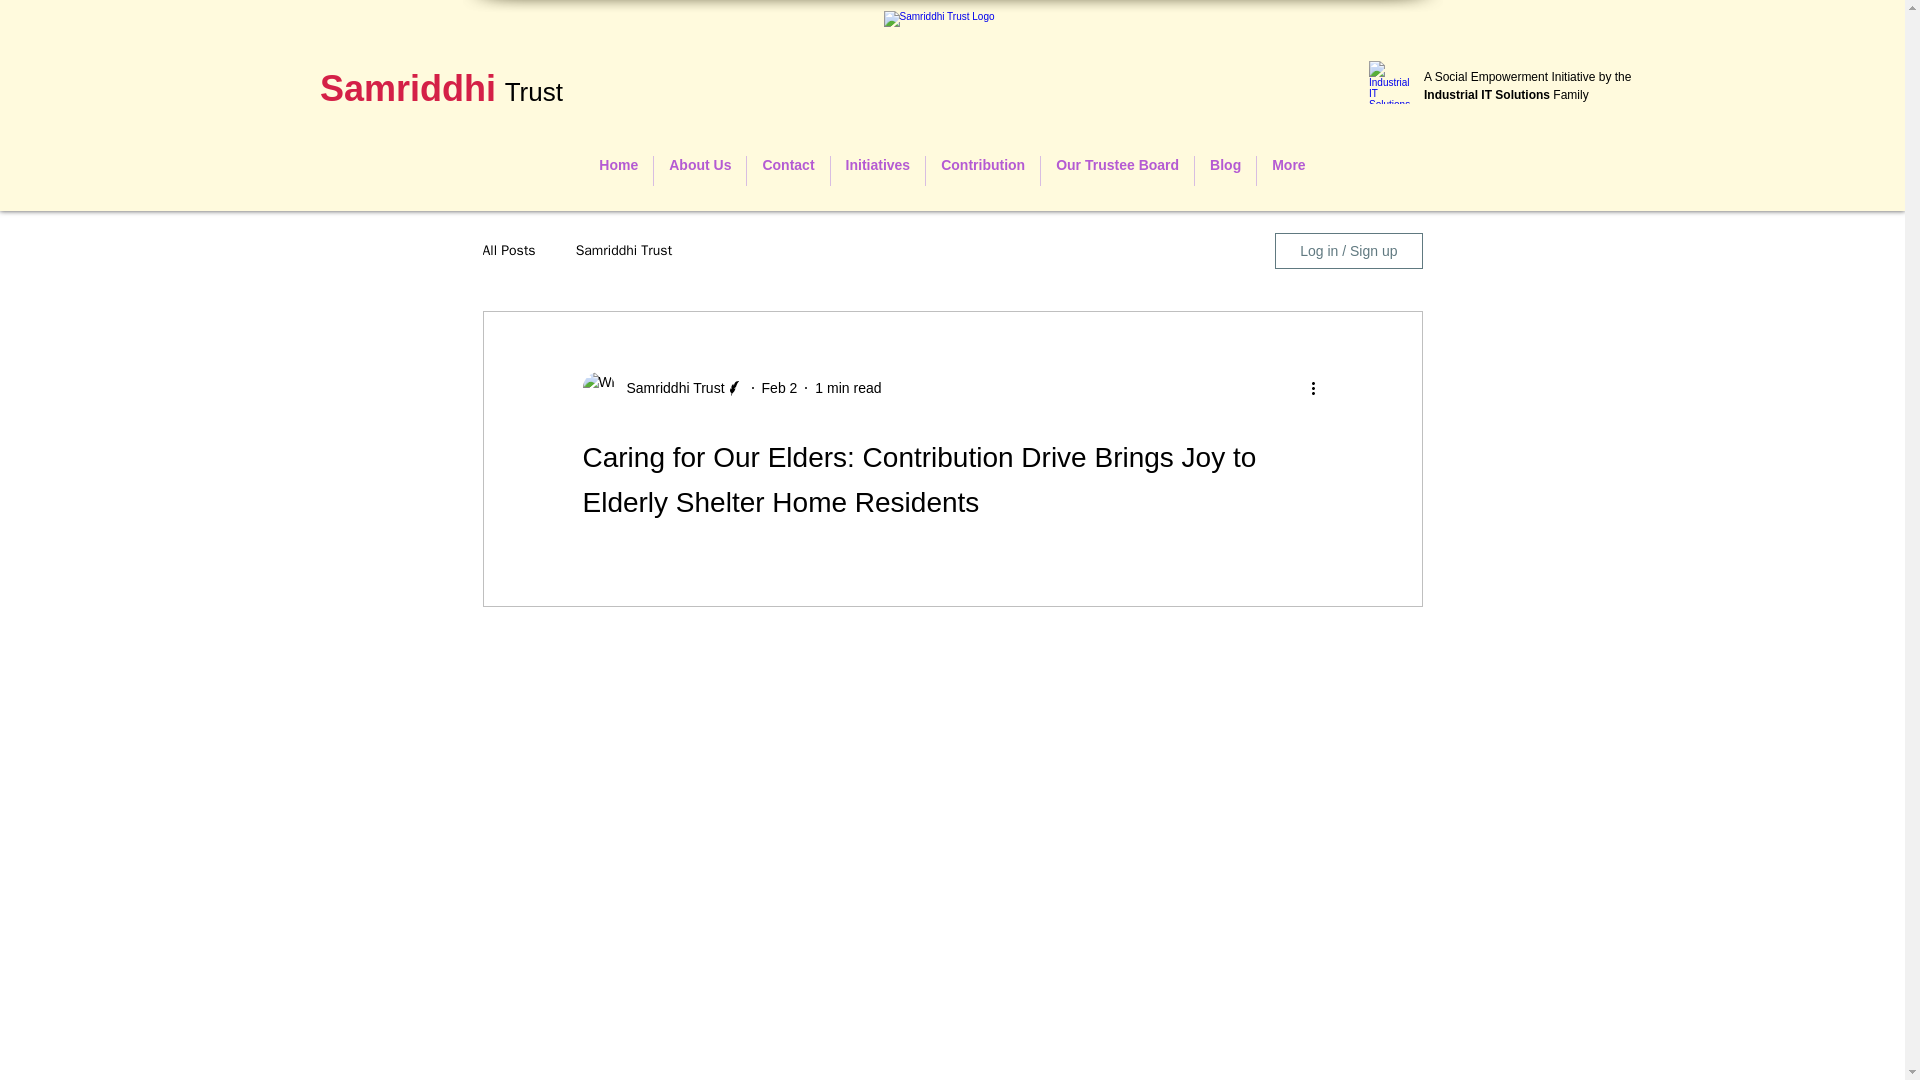  What do you see at coordinates (1392, 82) in the screenshot?
I see `Industrial IT Solutions Pvt Ltd` at bounding box center [1392, 82].